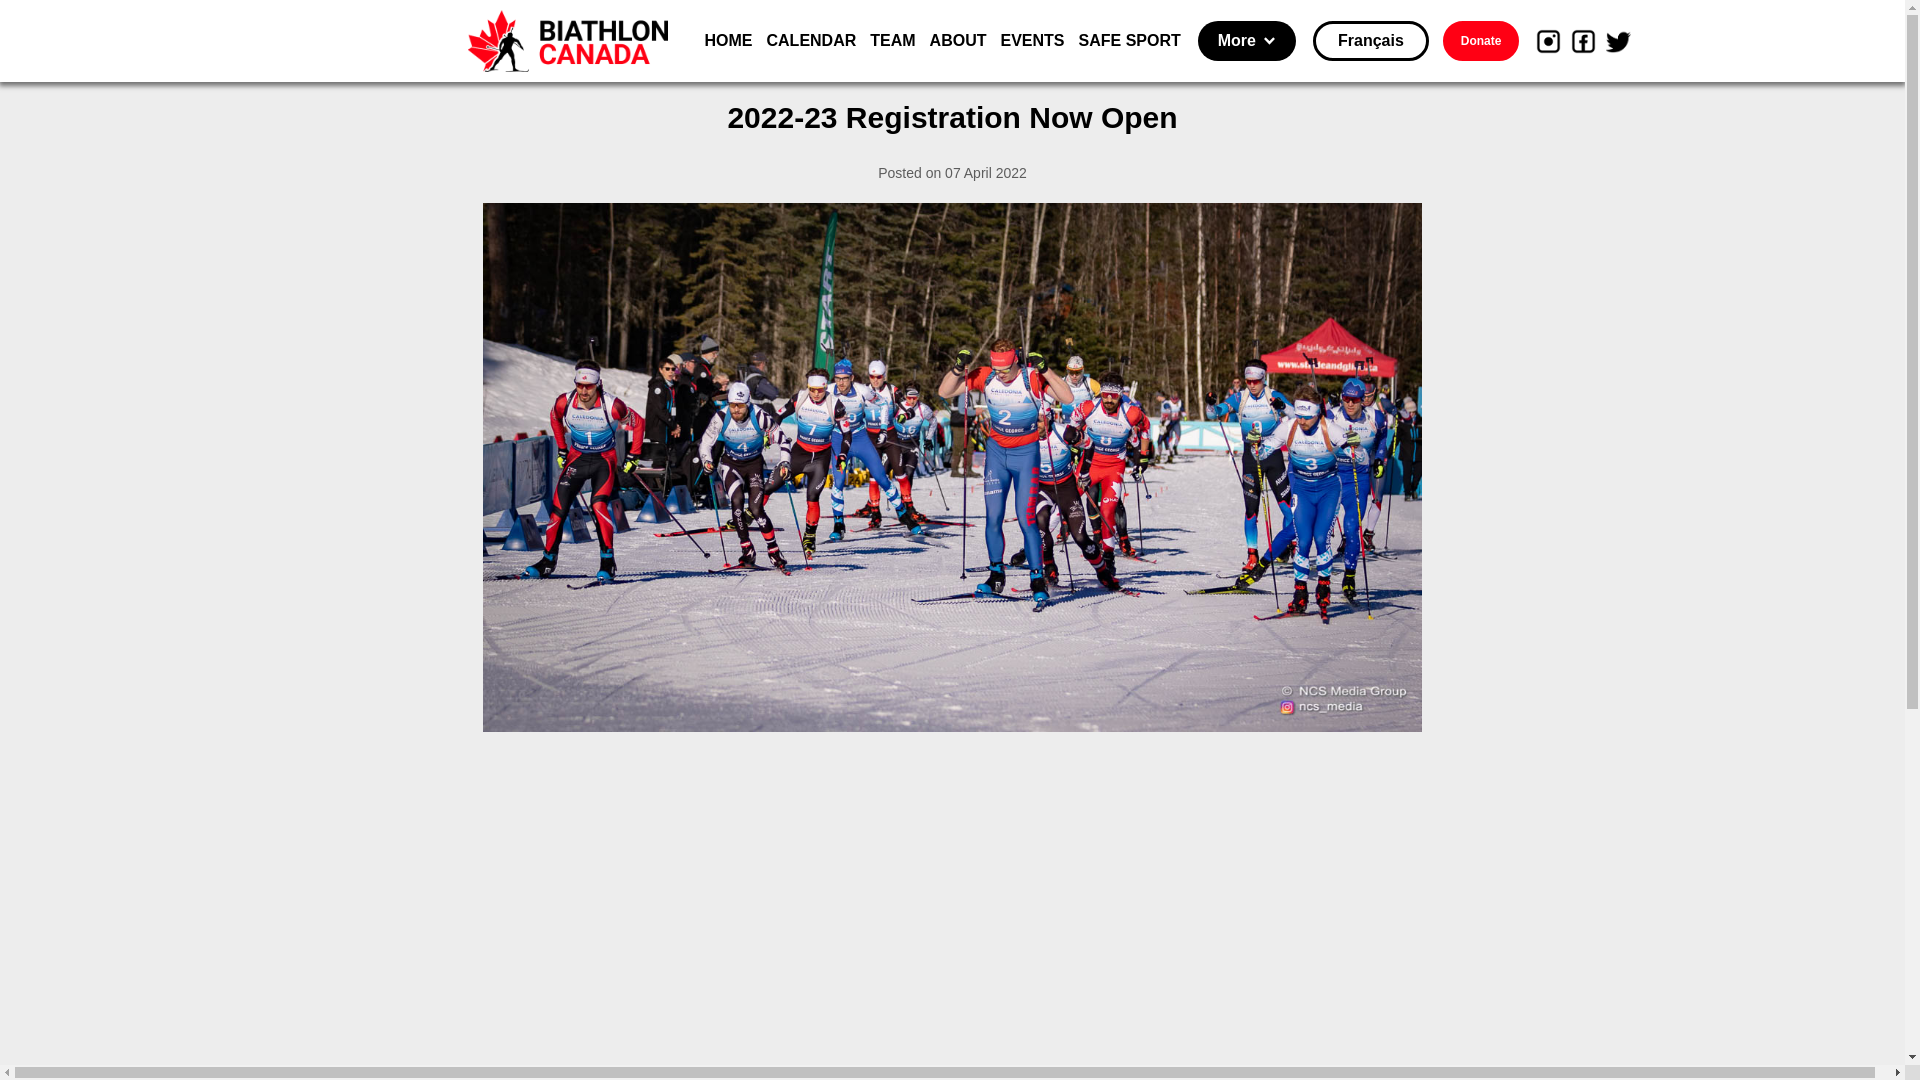  Describe the element at coordinates (1130, 41) in the screenshot. I see `SAFE SPORT` at that location.